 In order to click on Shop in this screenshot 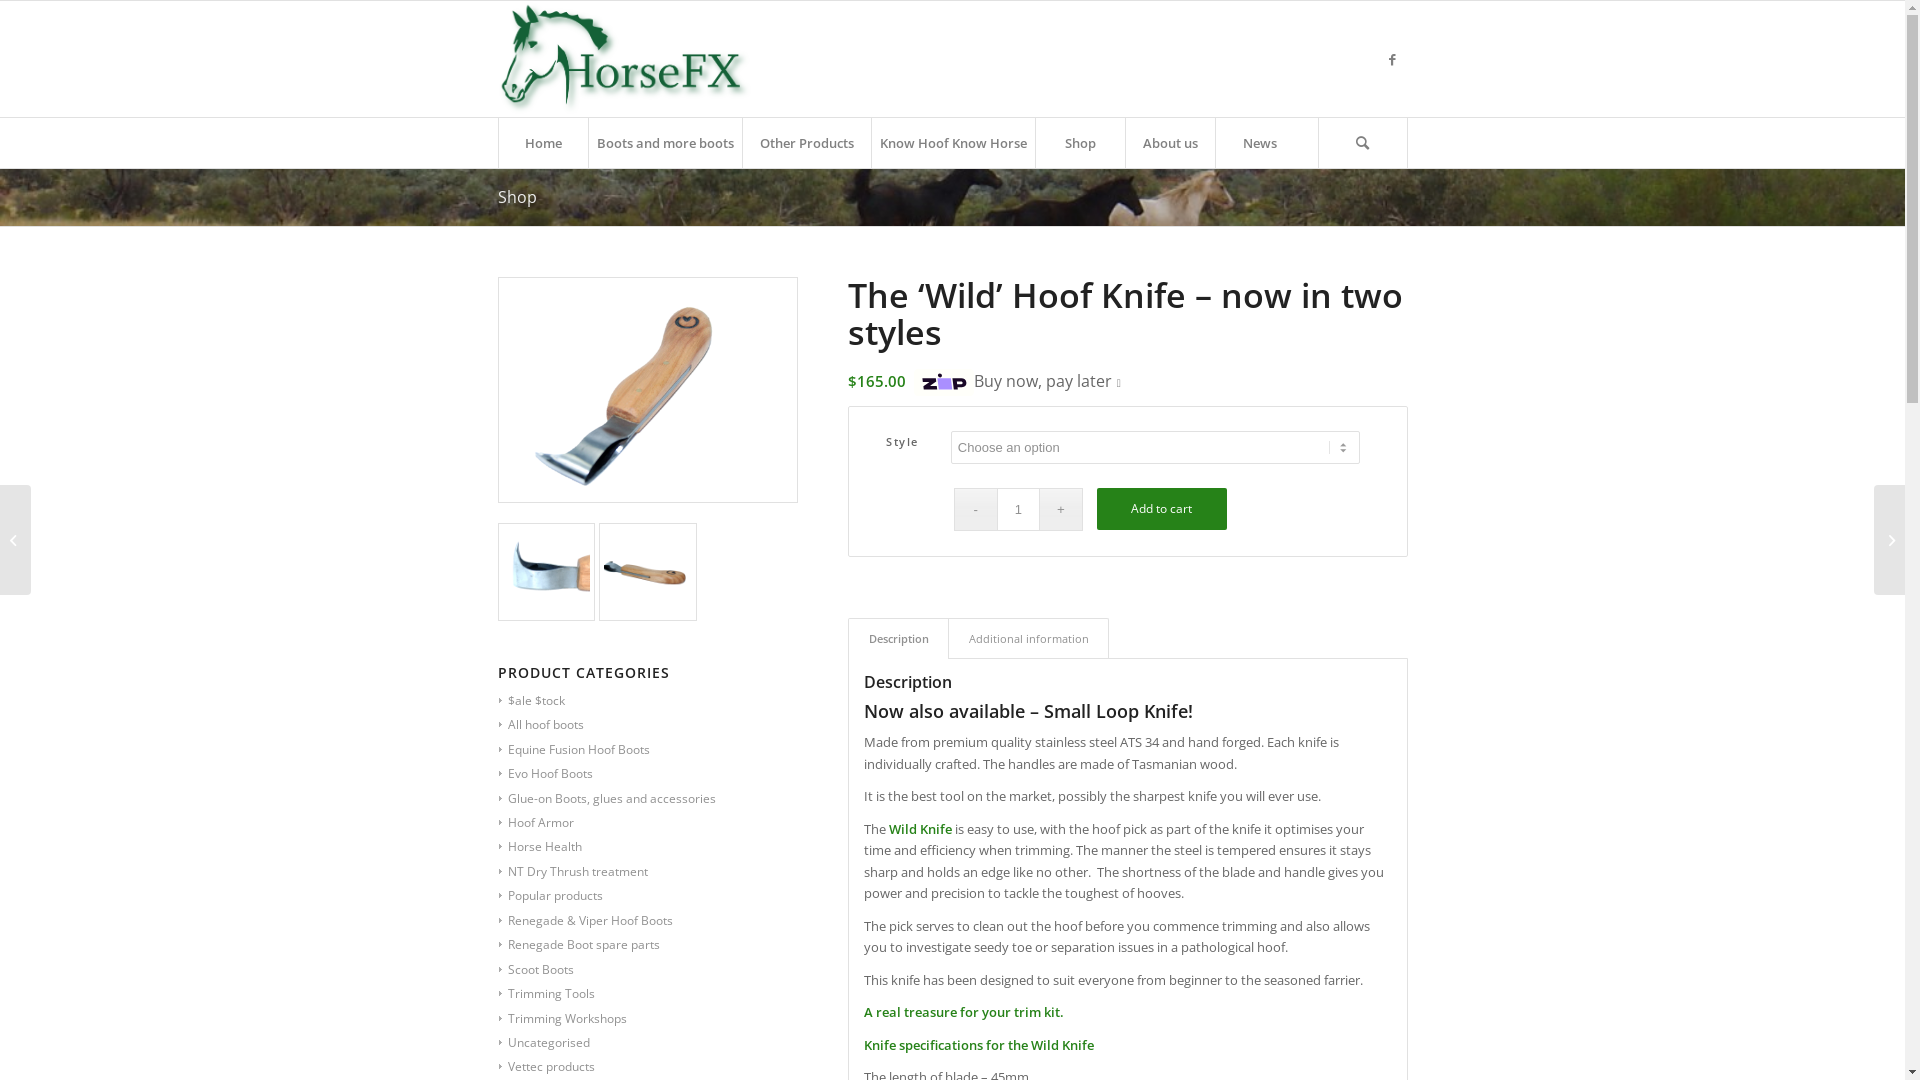, I will do `click(518, 197)`.